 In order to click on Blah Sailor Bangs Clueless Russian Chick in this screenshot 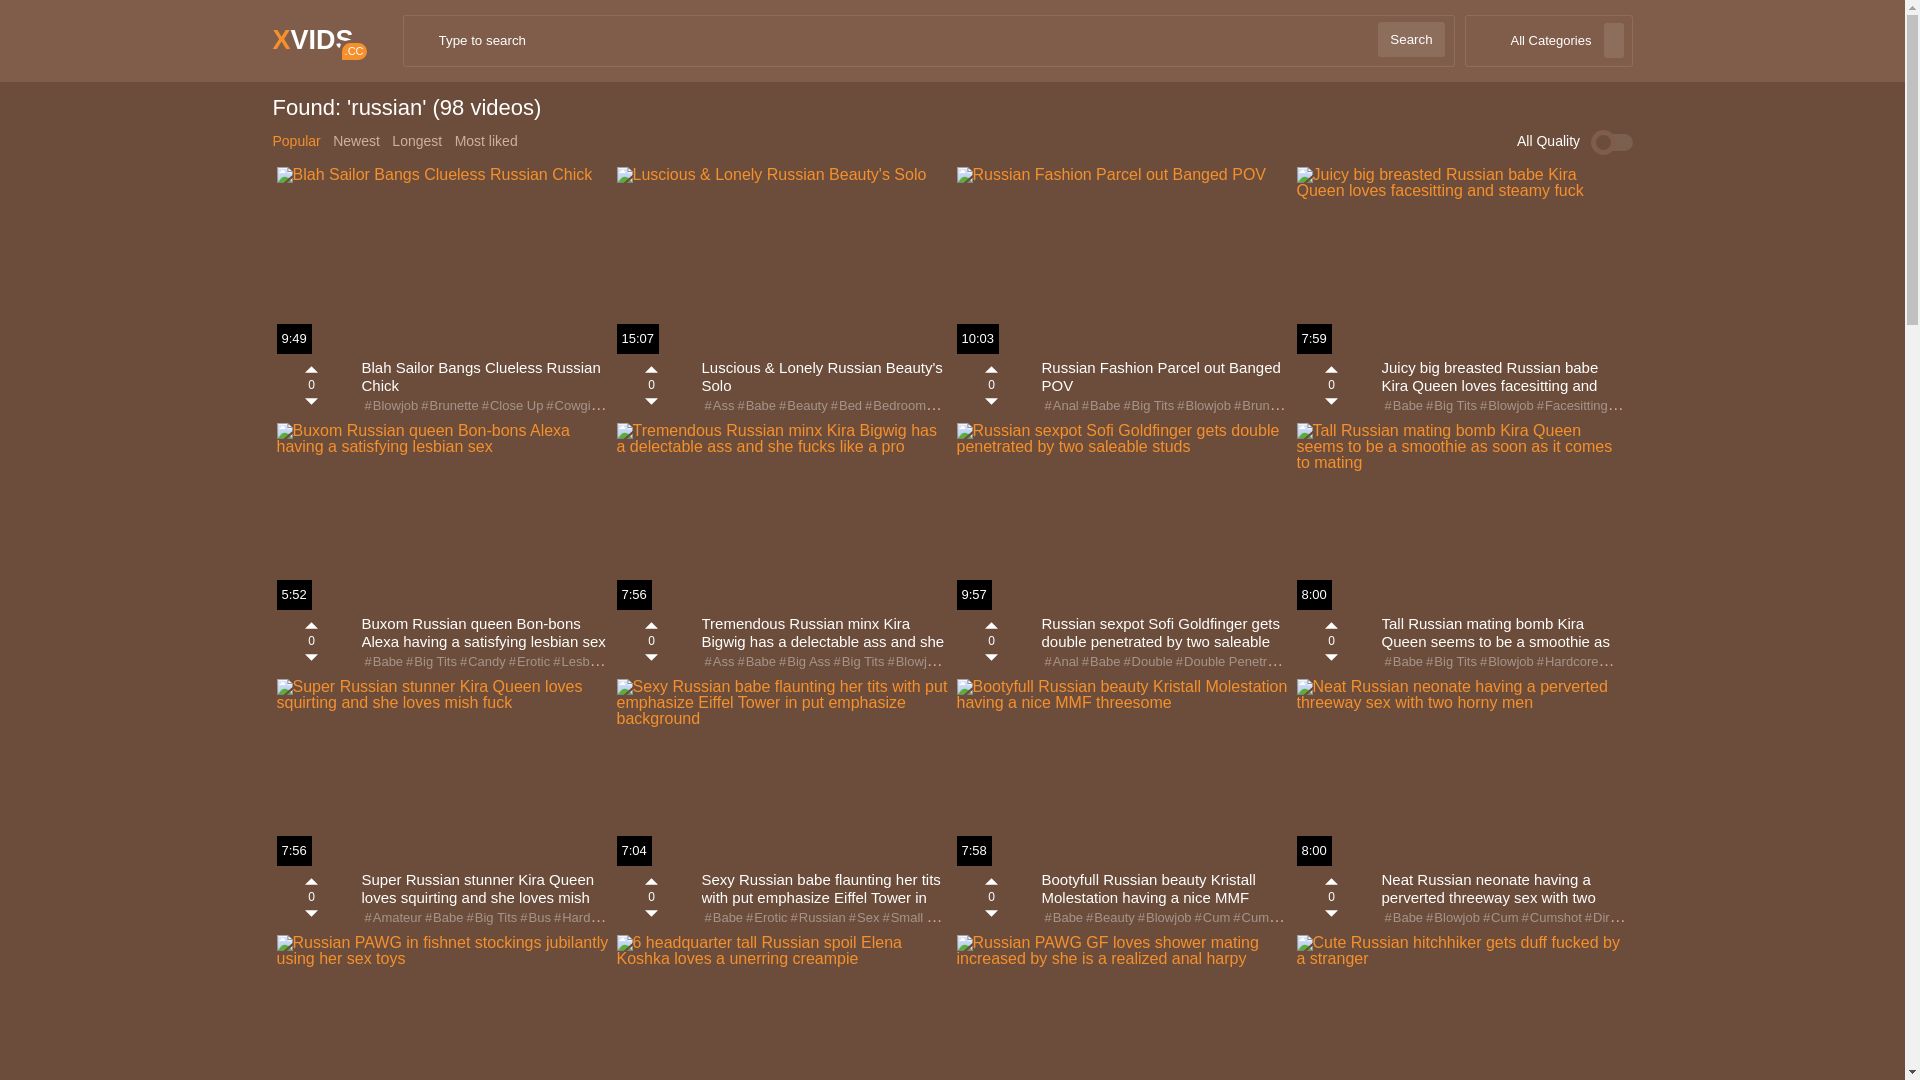, I will do `click(486, 378)`.